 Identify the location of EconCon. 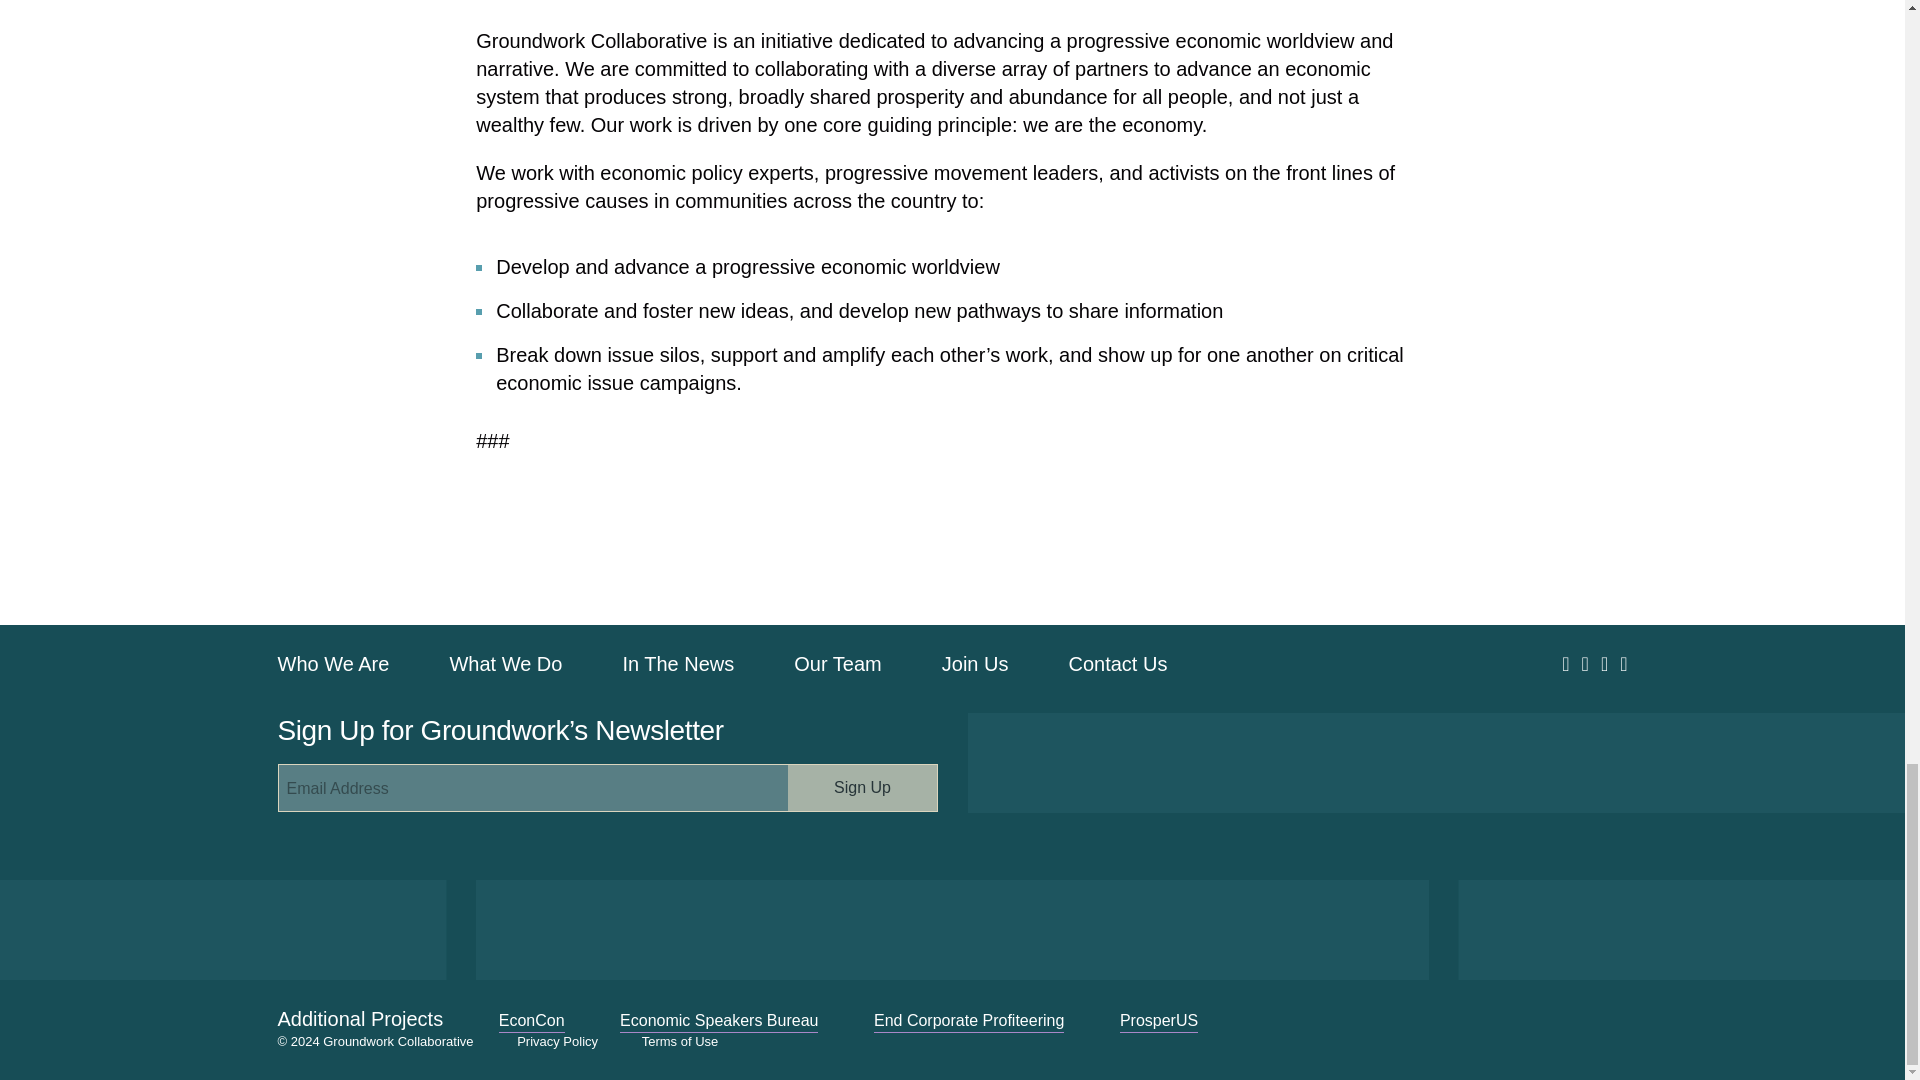
(532, 1020).